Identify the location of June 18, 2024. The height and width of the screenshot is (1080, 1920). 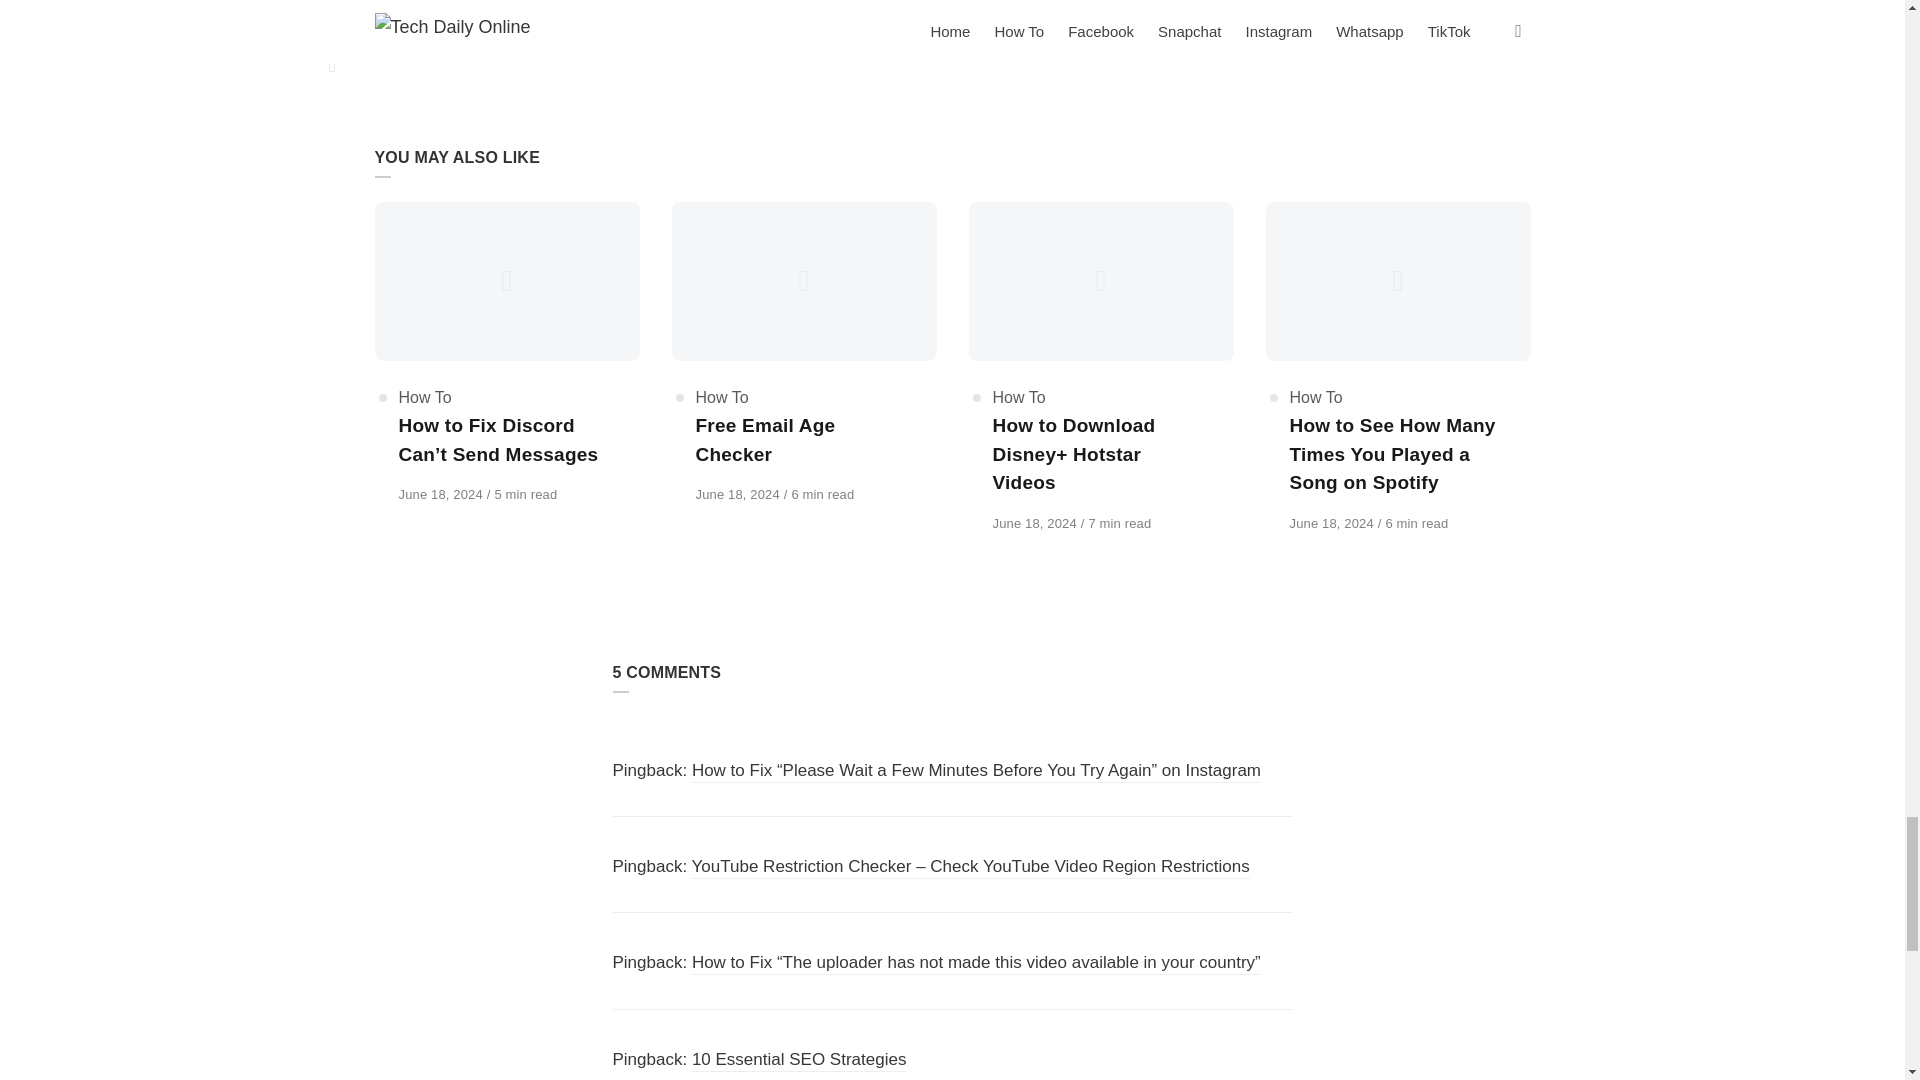
(1036, 524).